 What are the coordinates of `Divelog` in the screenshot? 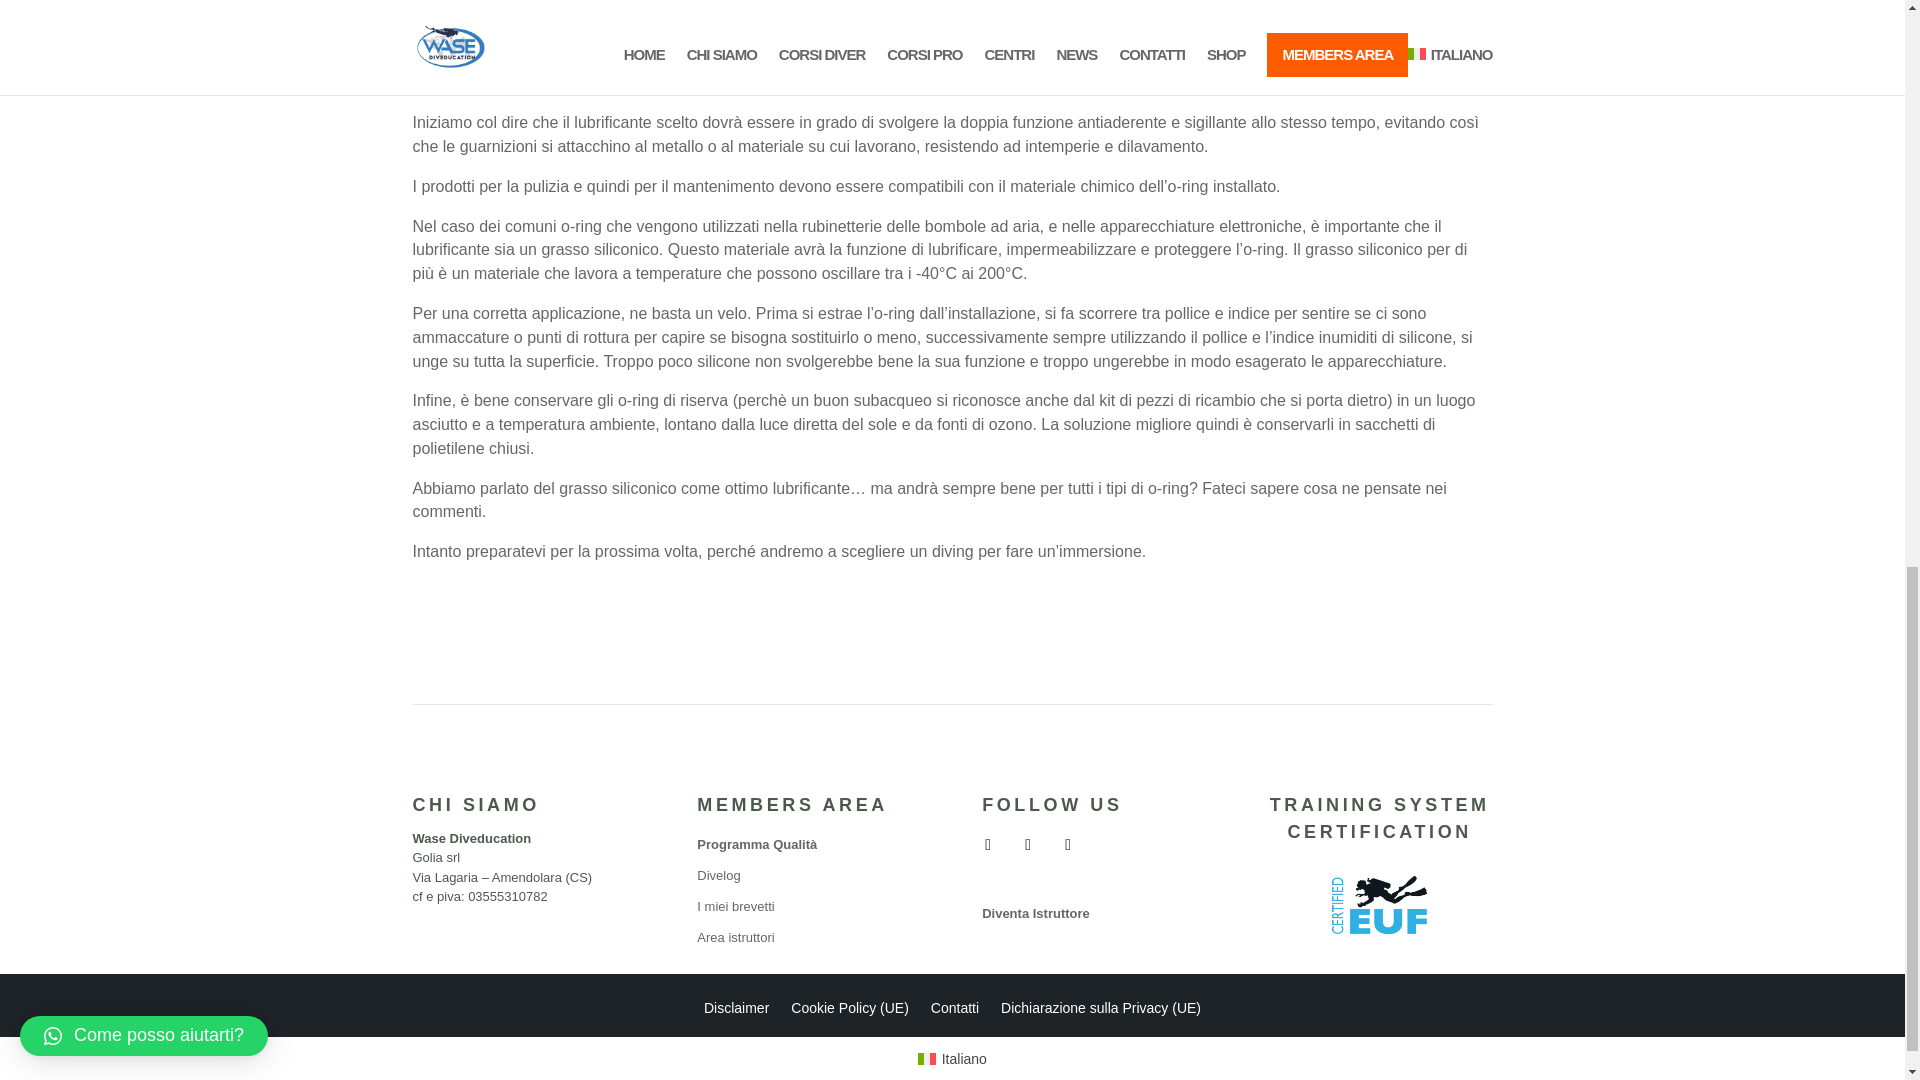 It's located at (718, 876).